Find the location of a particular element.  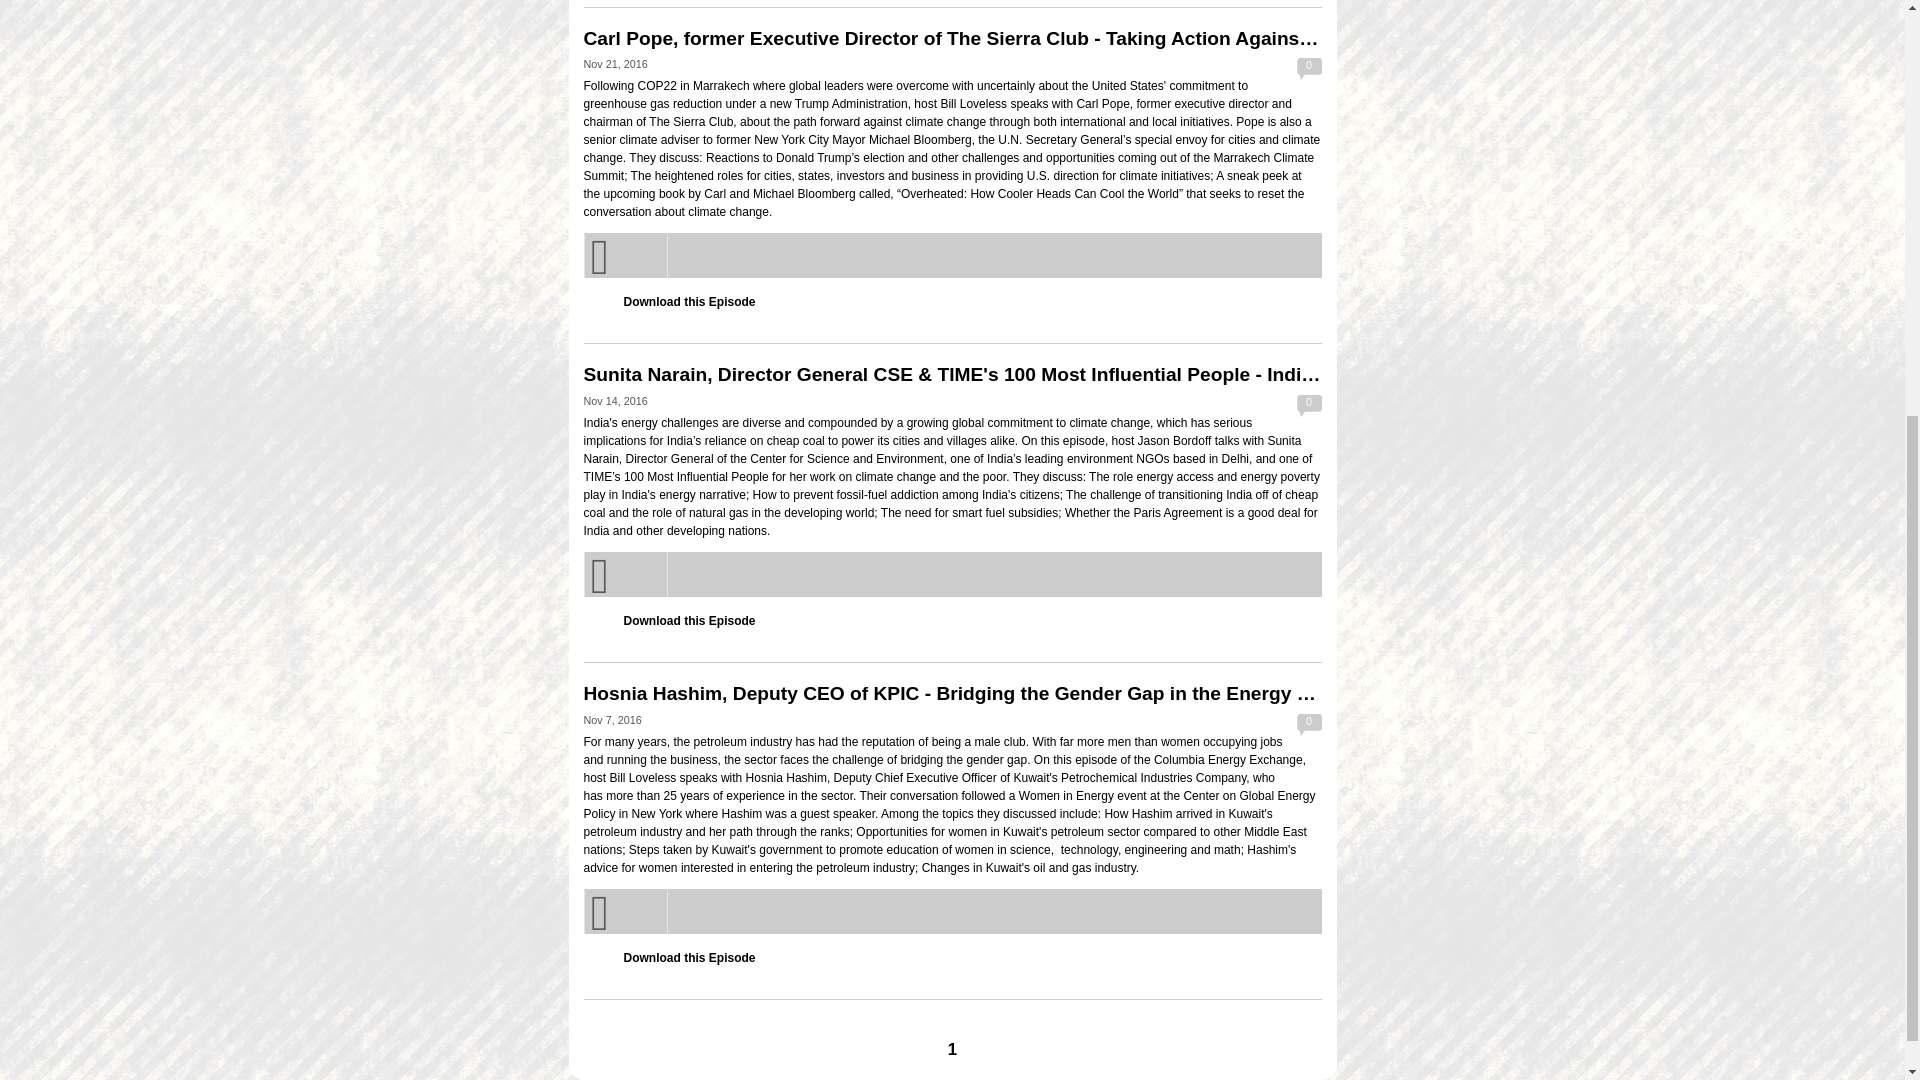

Libsyn Player is located at coordinates (952, 255).